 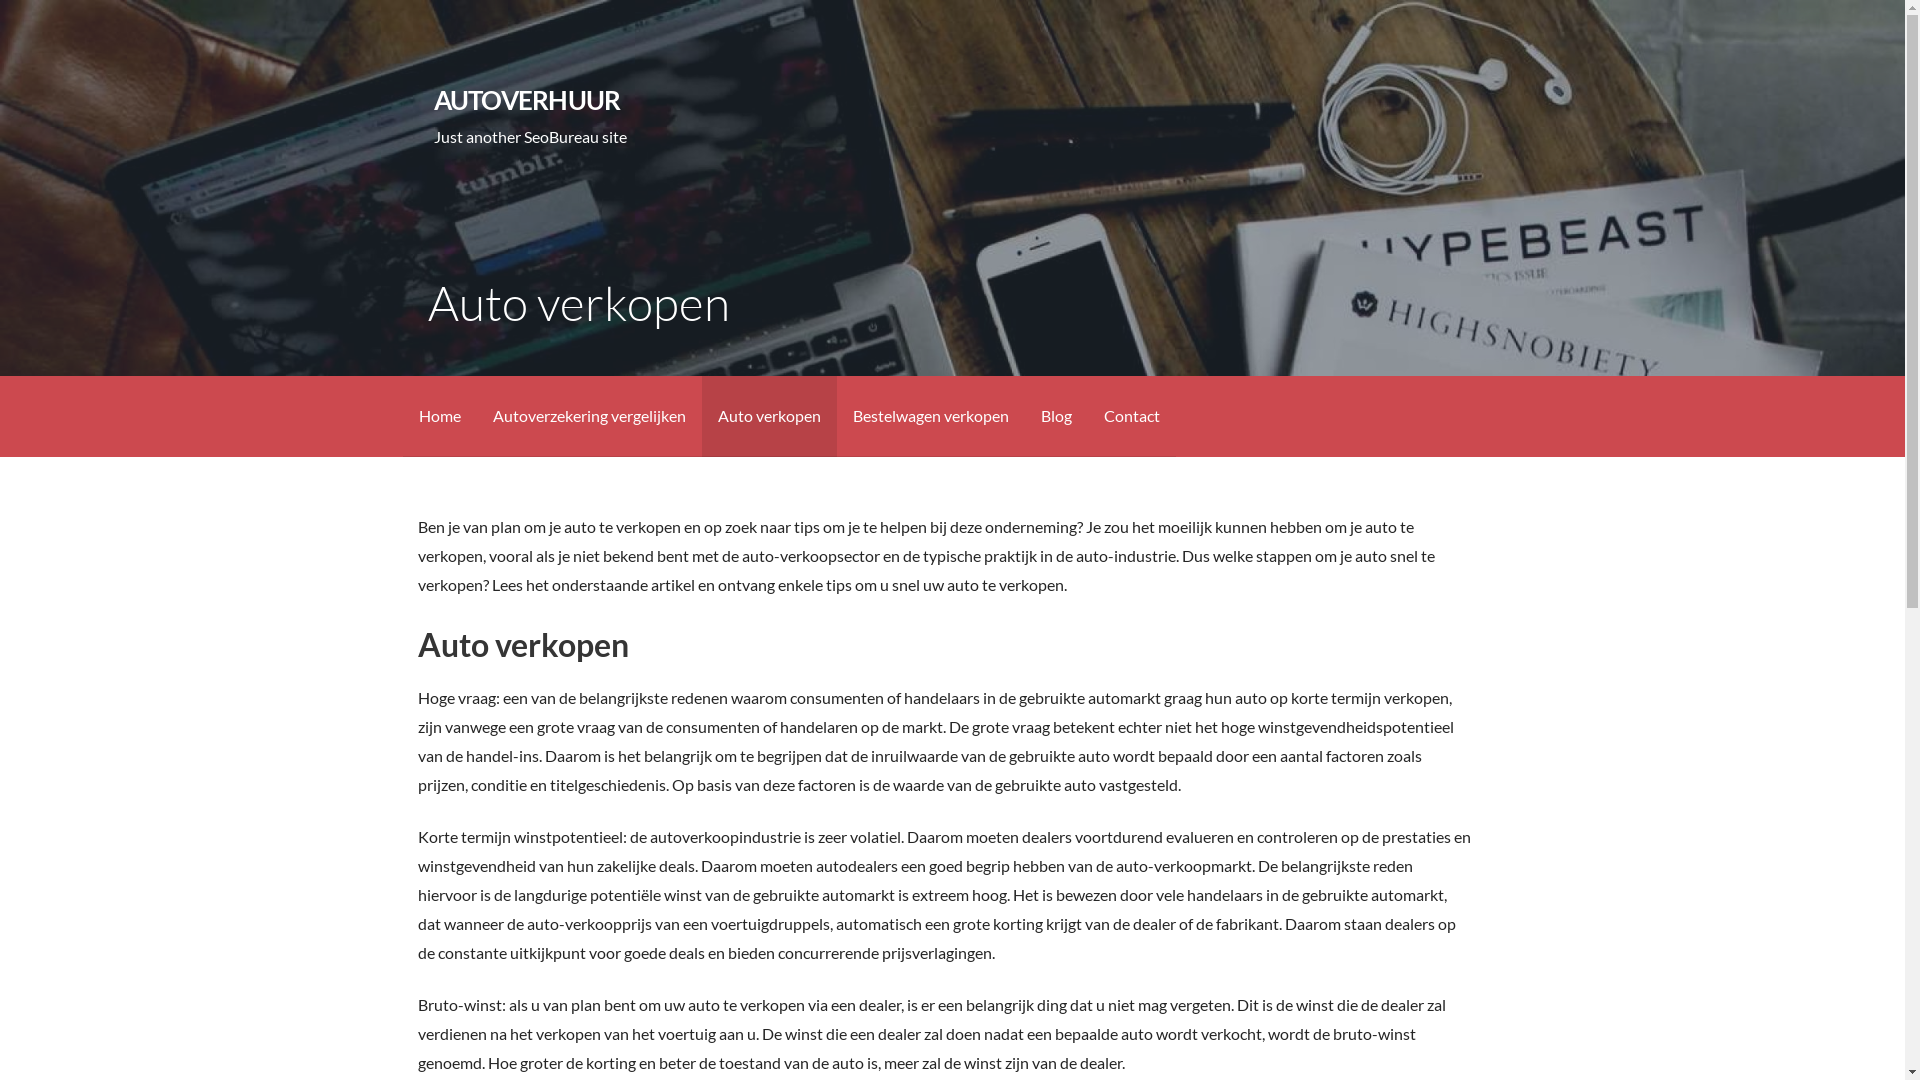 What do you see at coordinates (588, 416) in the screenshot?
I see `Autoverzekering vergelijken` at bounding box center [588, 416].